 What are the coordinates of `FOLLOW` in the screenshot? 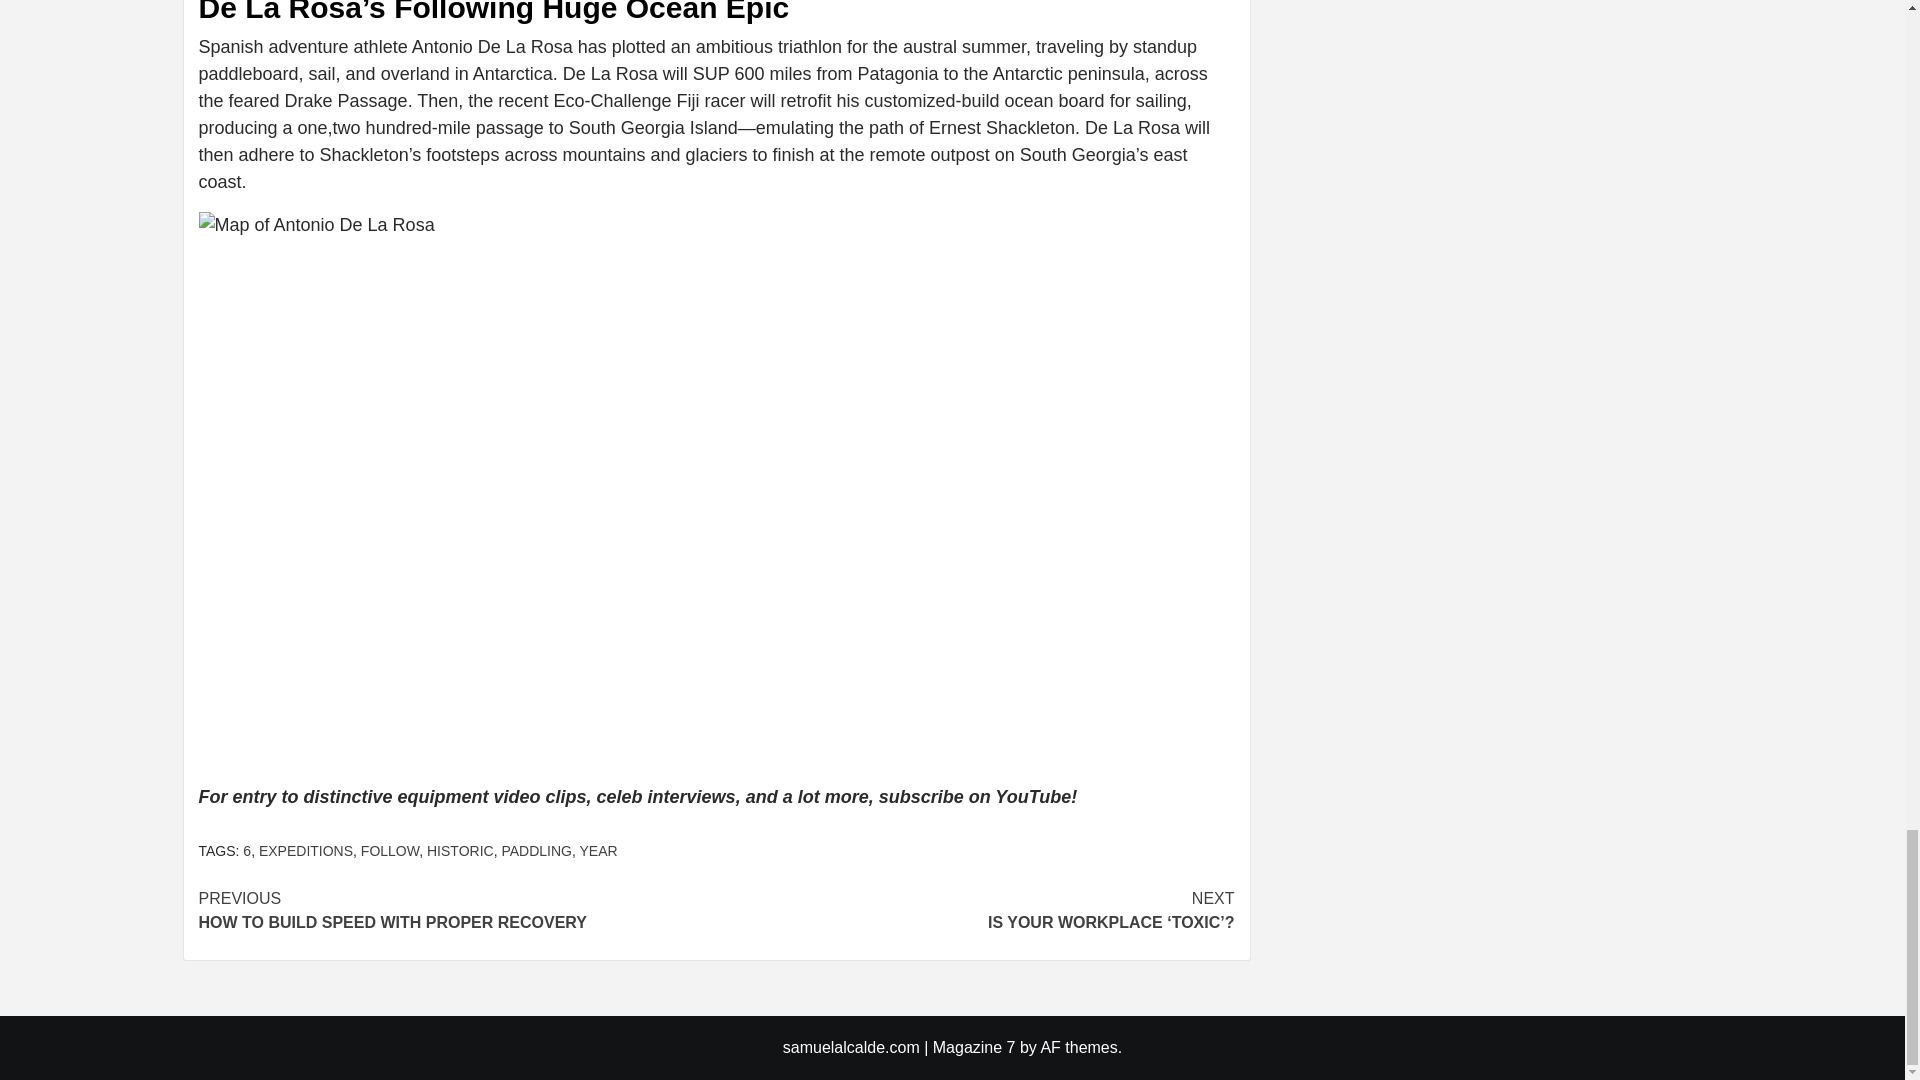 It's located at (389, 850).